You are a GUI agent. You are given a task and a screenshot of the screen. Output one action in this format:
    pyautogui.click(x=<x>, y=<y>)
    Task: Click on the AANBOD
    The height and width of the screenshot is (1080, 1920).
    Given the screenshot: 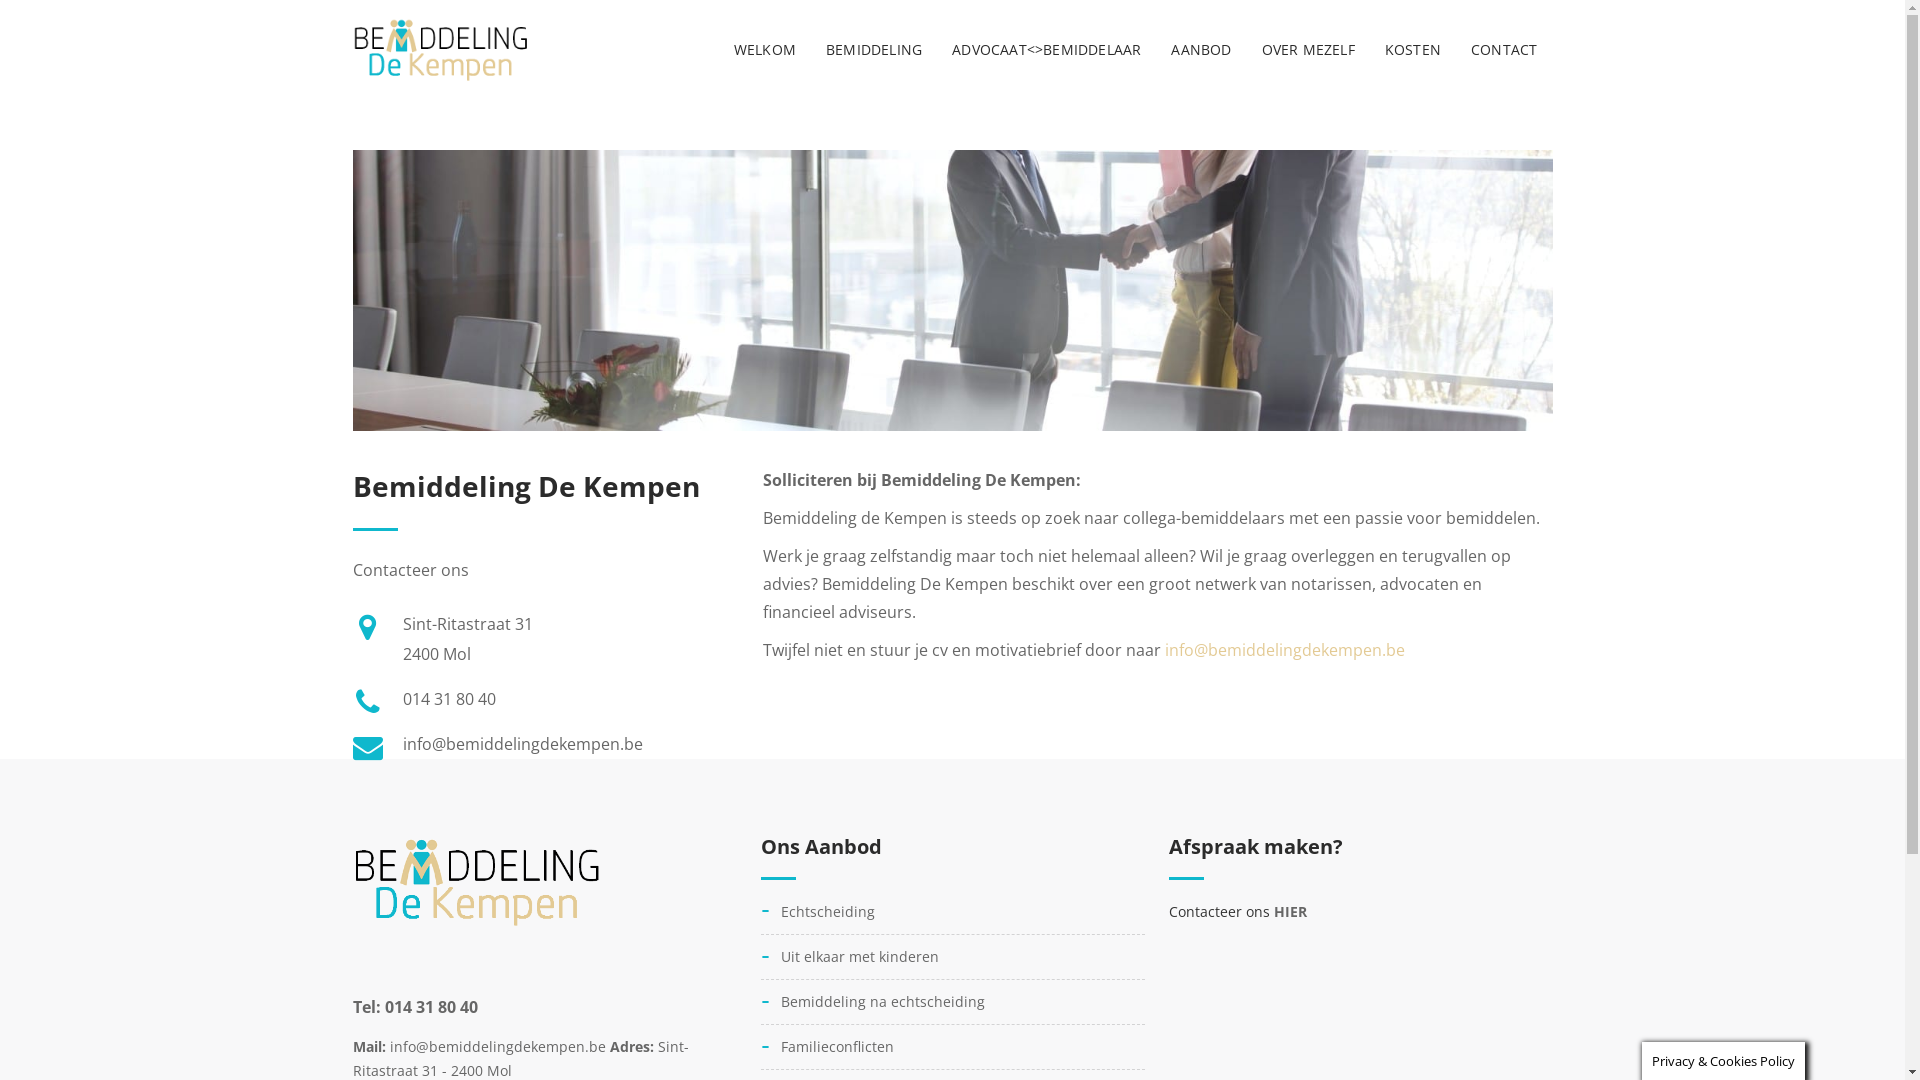 What is the action you would take?
    pyautogui.click(x=1201, y=50)
    